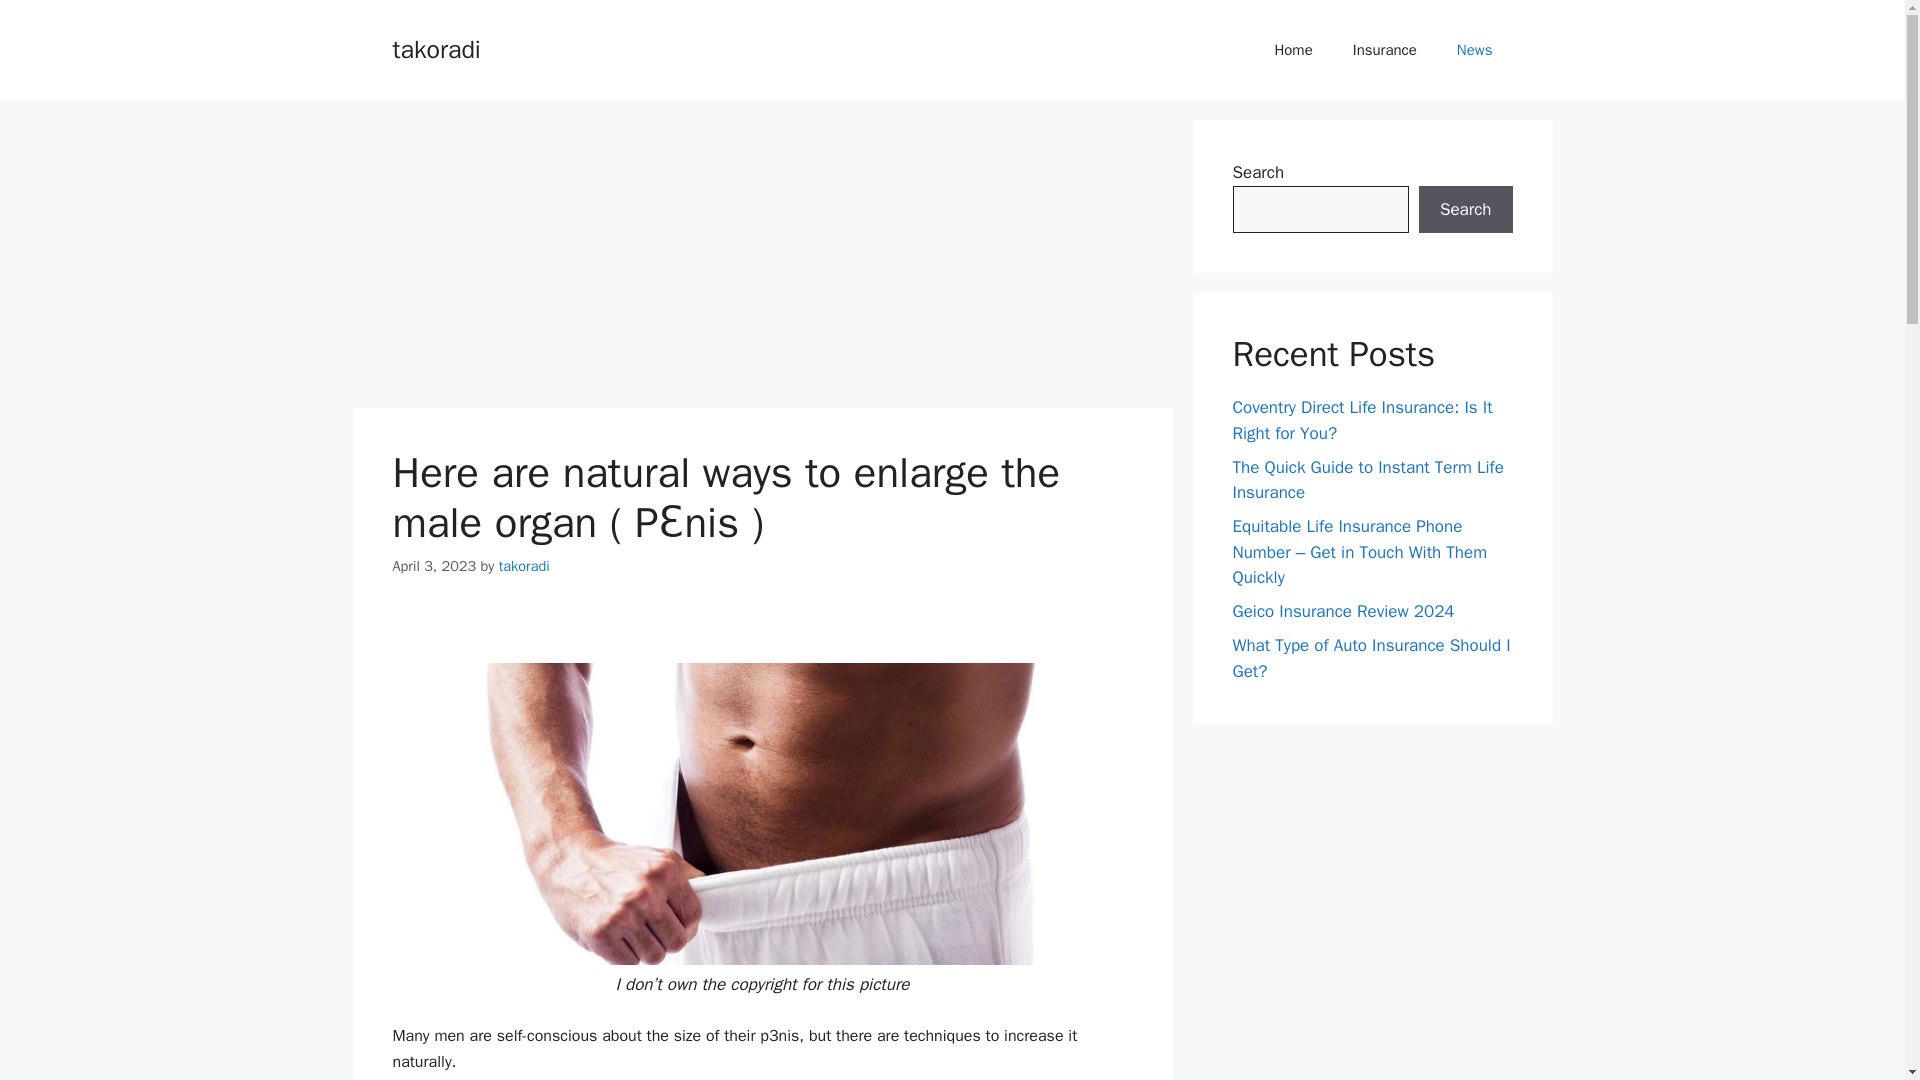  I want to click on Search, so click(1465, 210).